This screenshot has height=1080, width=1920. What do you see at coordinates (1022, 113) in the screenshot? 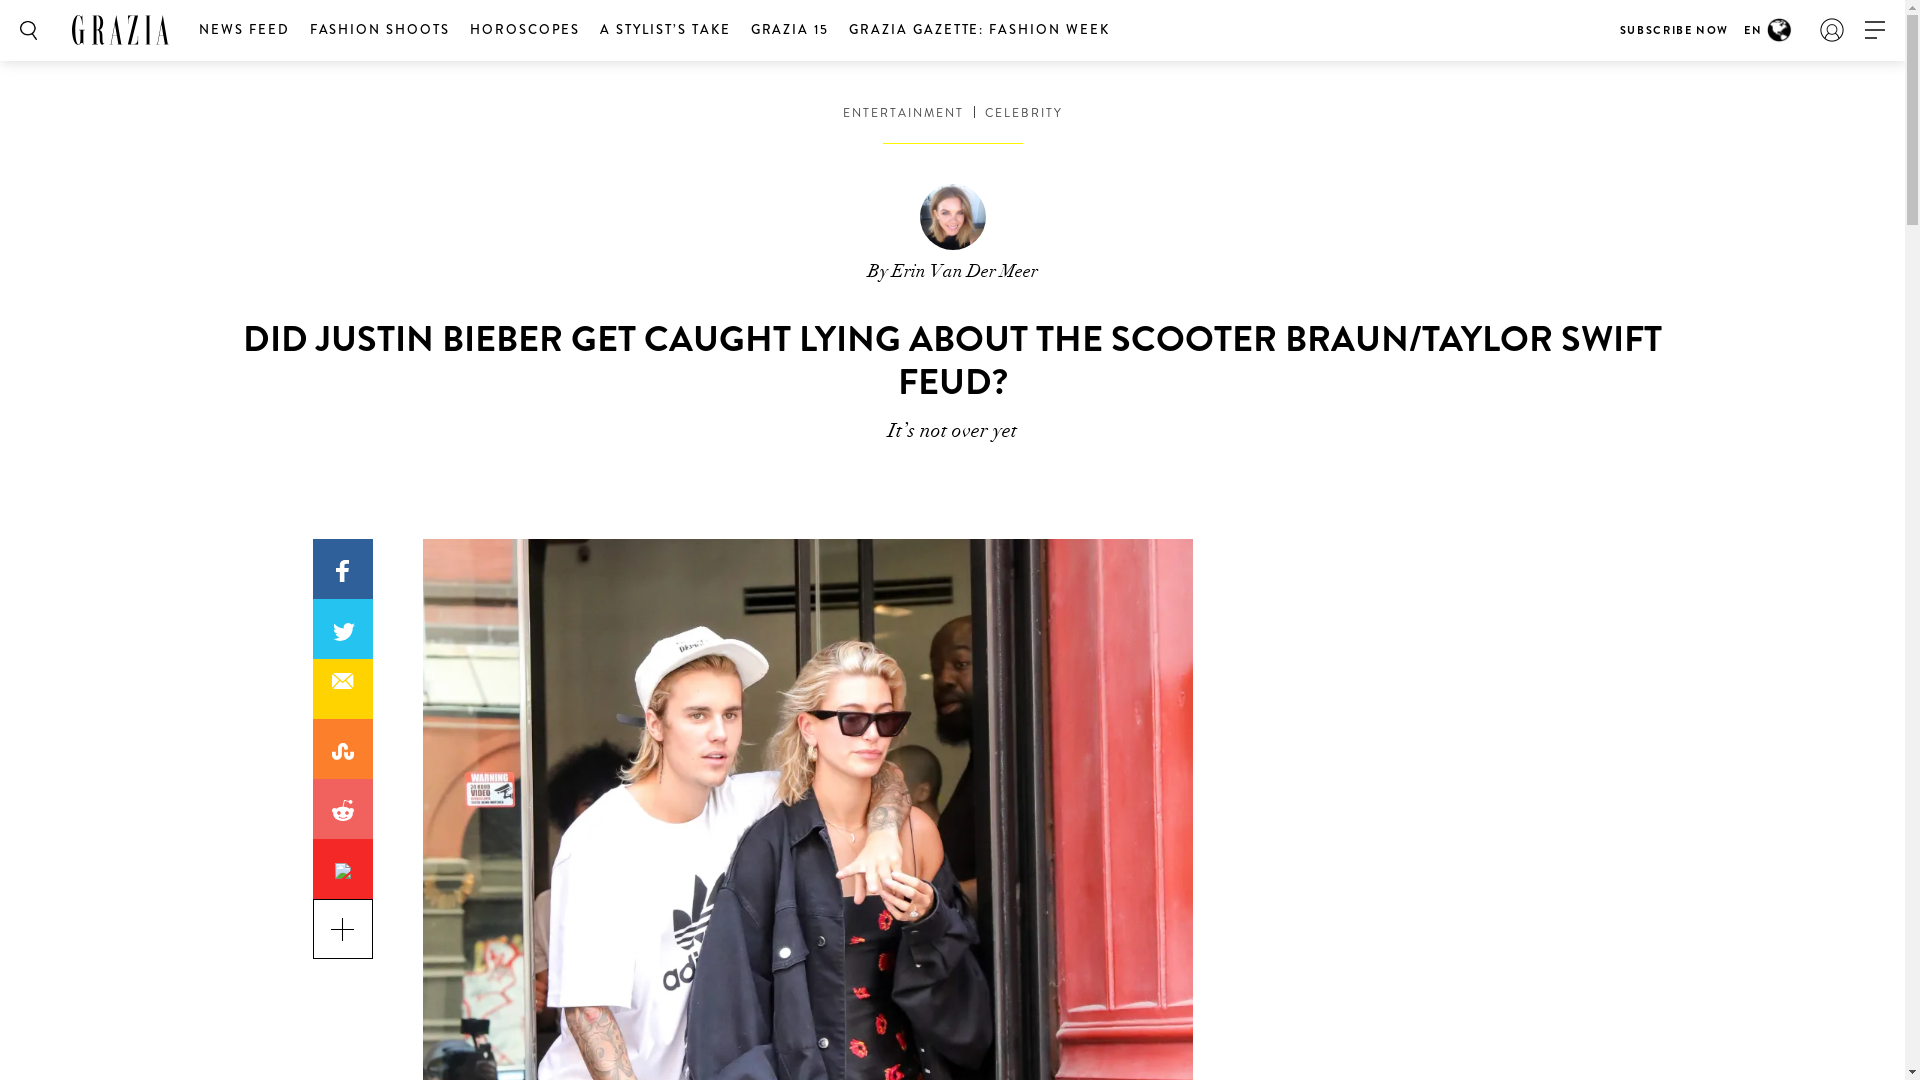
I see `CELEBRITY` at bounding box center [1022, 113].